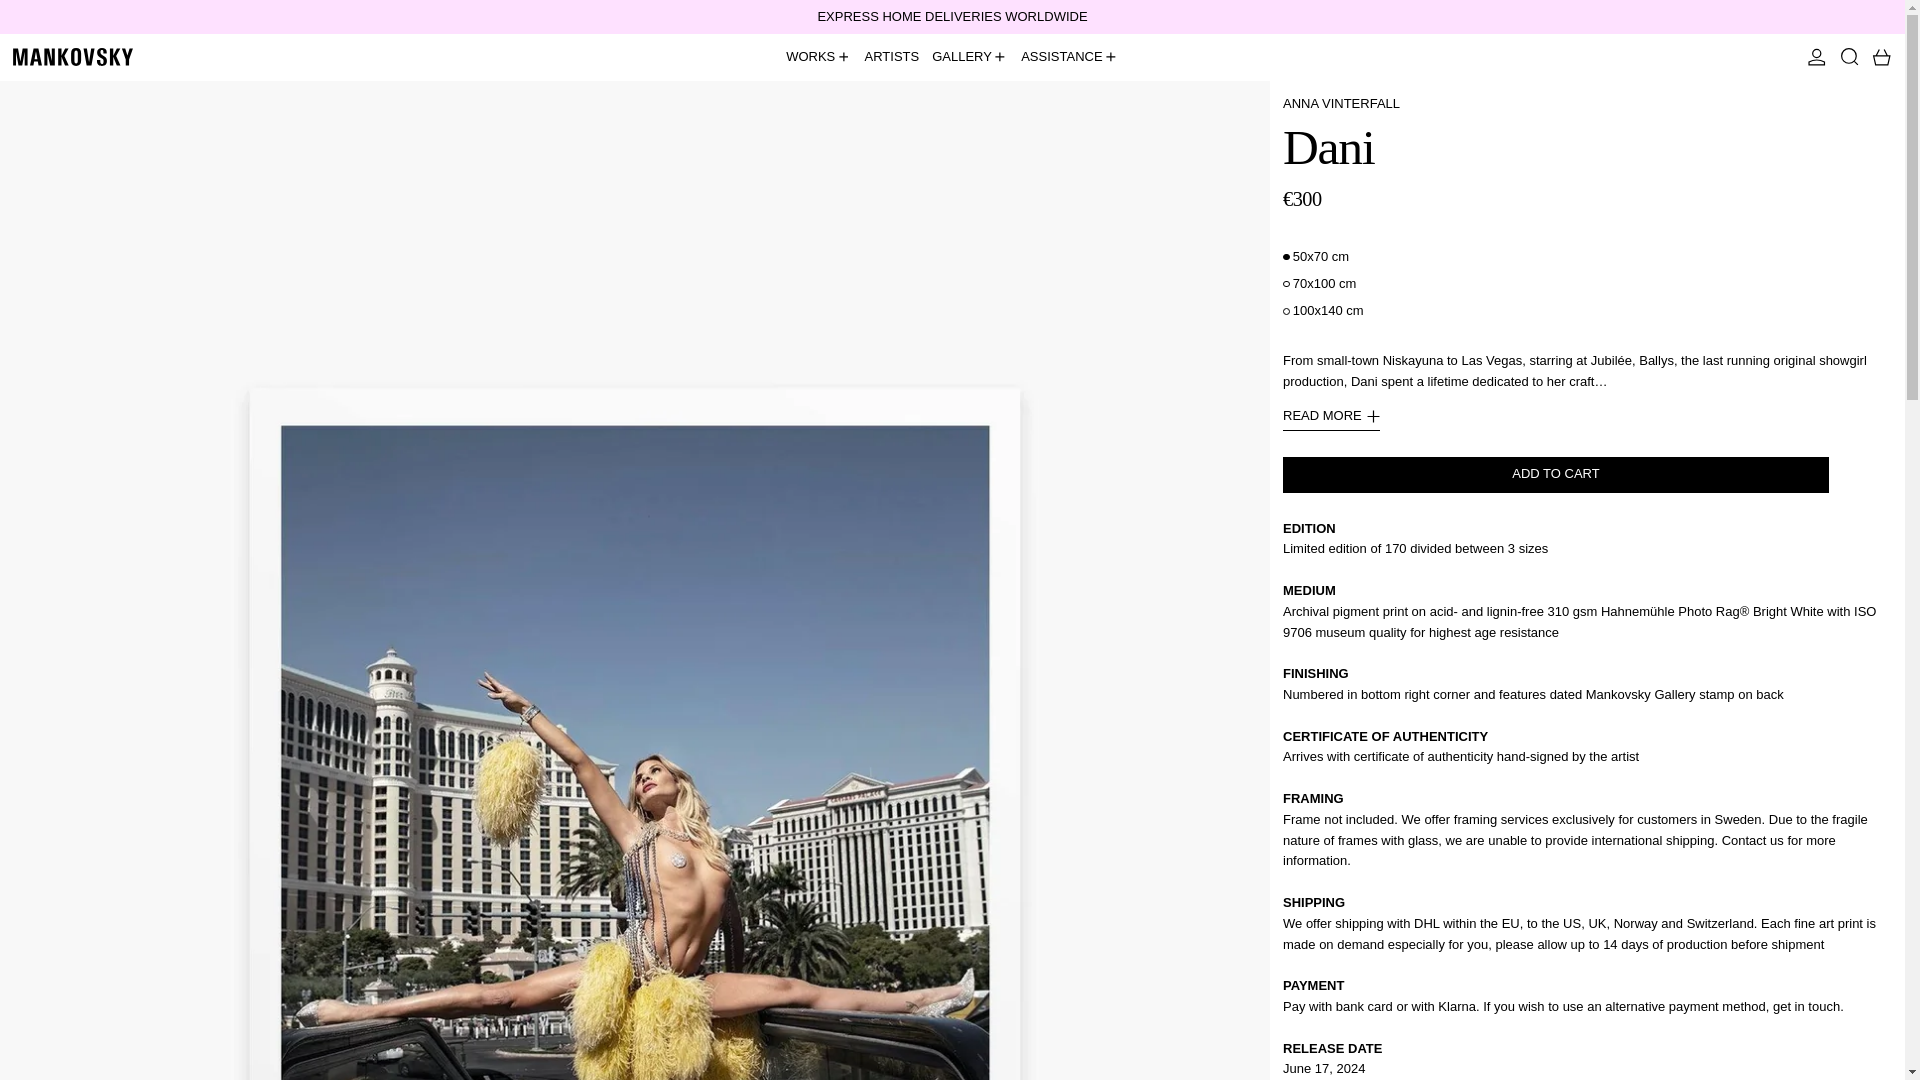  Describe the element at coordinates (892, 57) in the screenshot. I see `ARTISTS` at that location.